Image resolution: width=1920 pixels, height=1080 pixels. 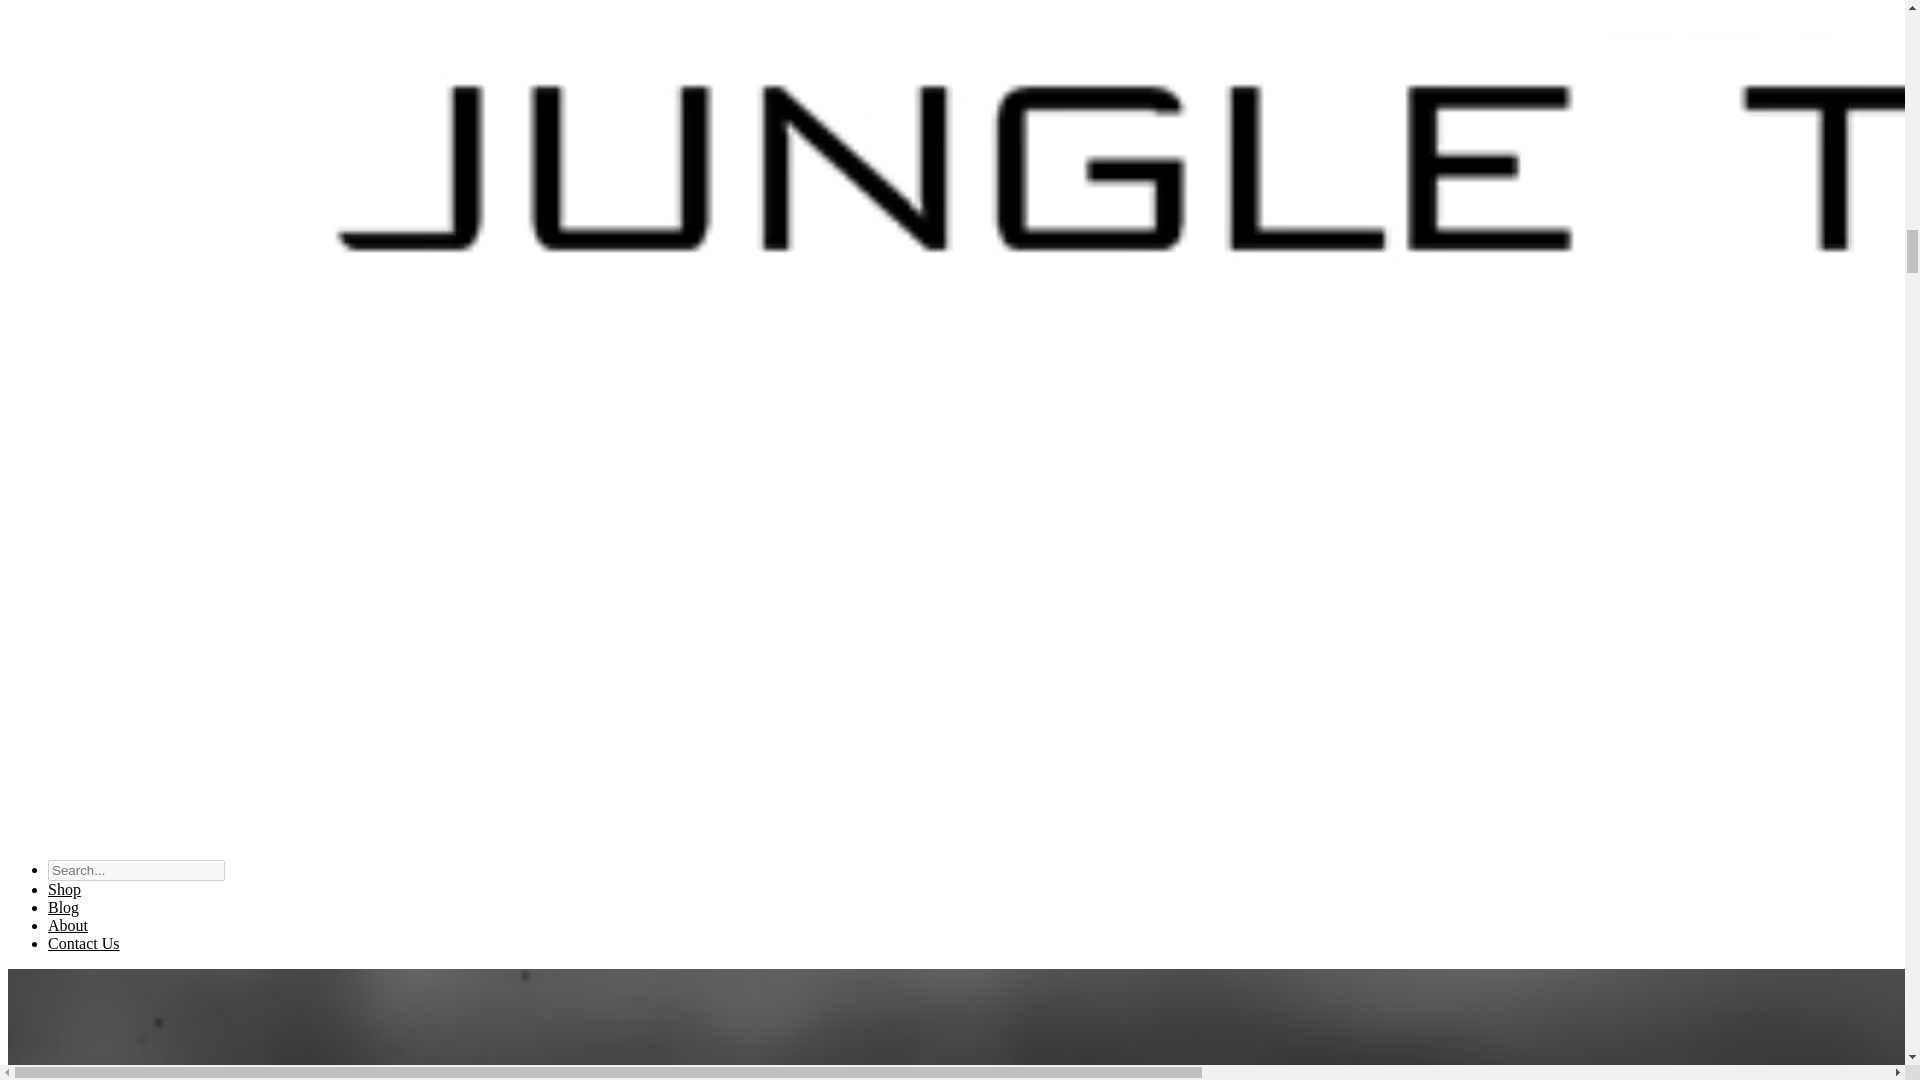 I want to click on Contact Us, so click(x=84, y=943).